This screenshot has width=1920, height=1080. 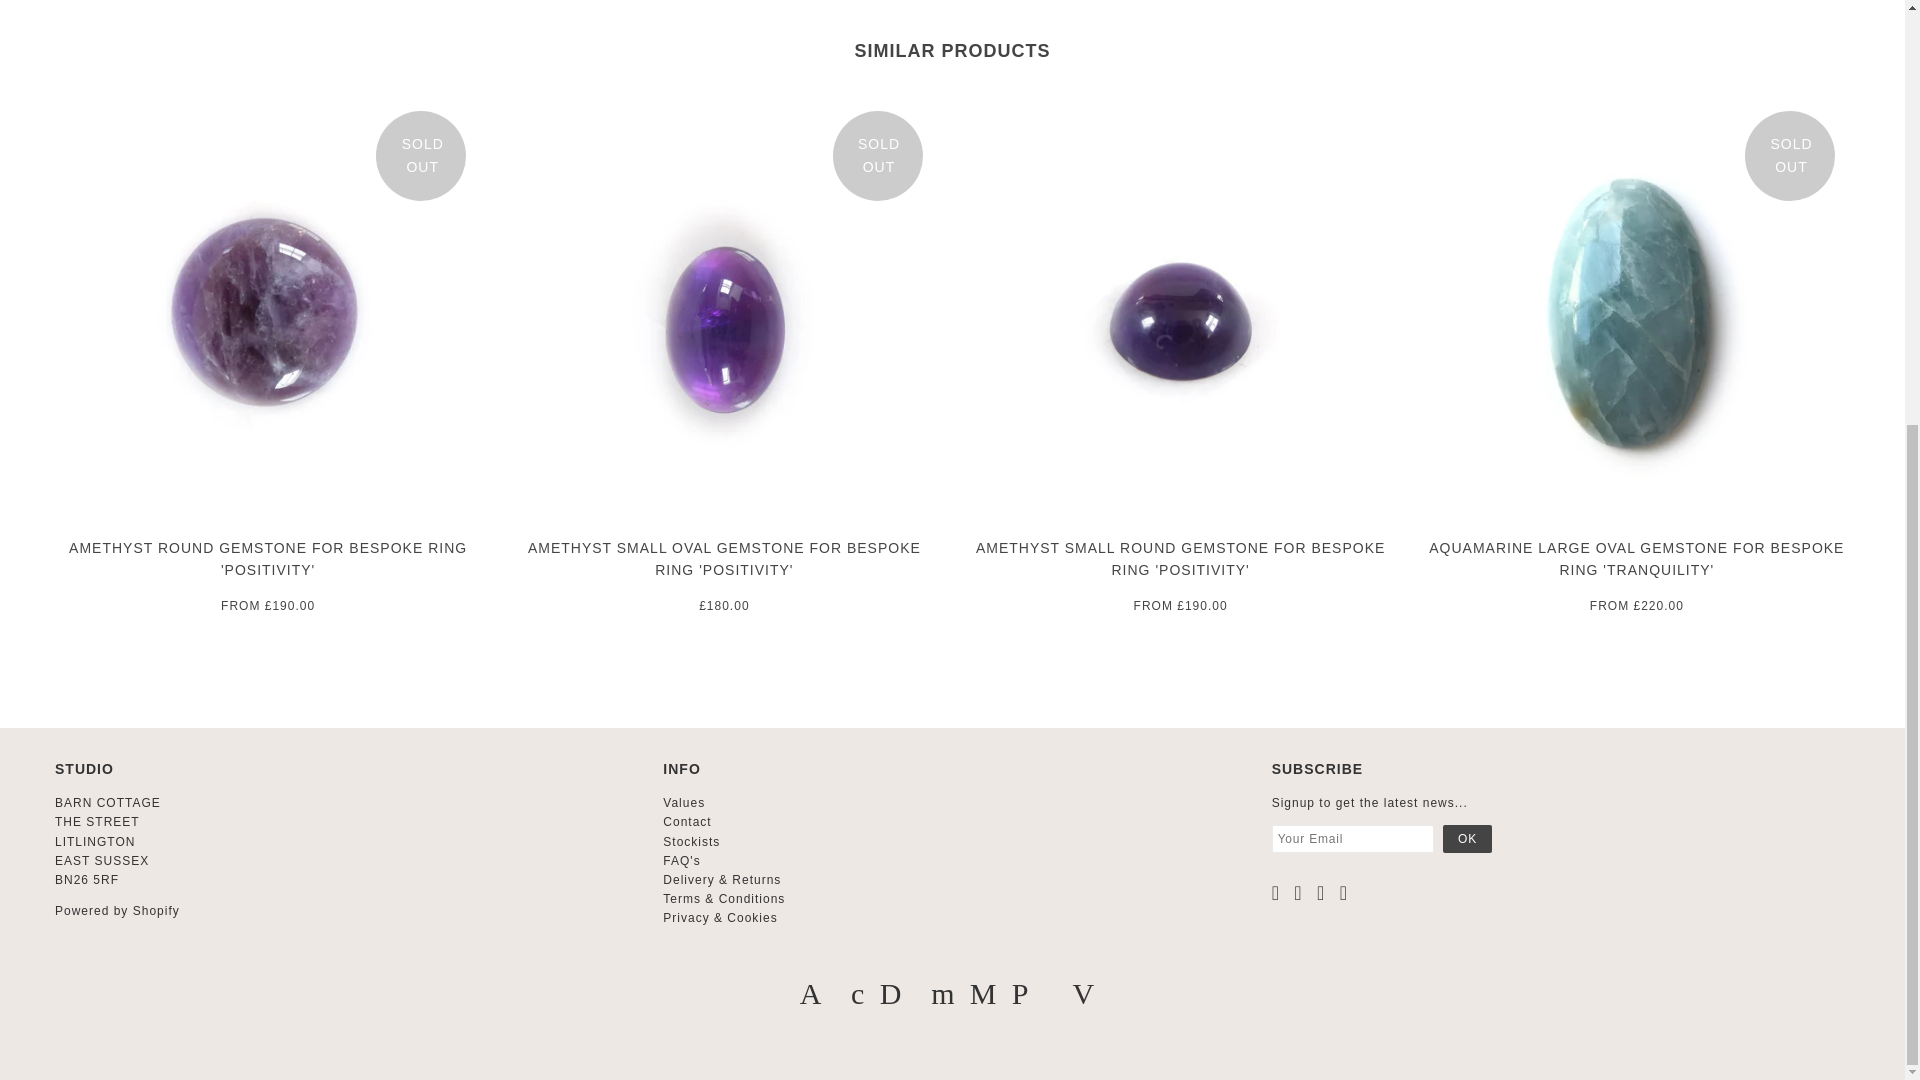 What do you see at coordinates (681, 861) in the screenshot?
I see `FAQ's` at bounding box center [681, 861].